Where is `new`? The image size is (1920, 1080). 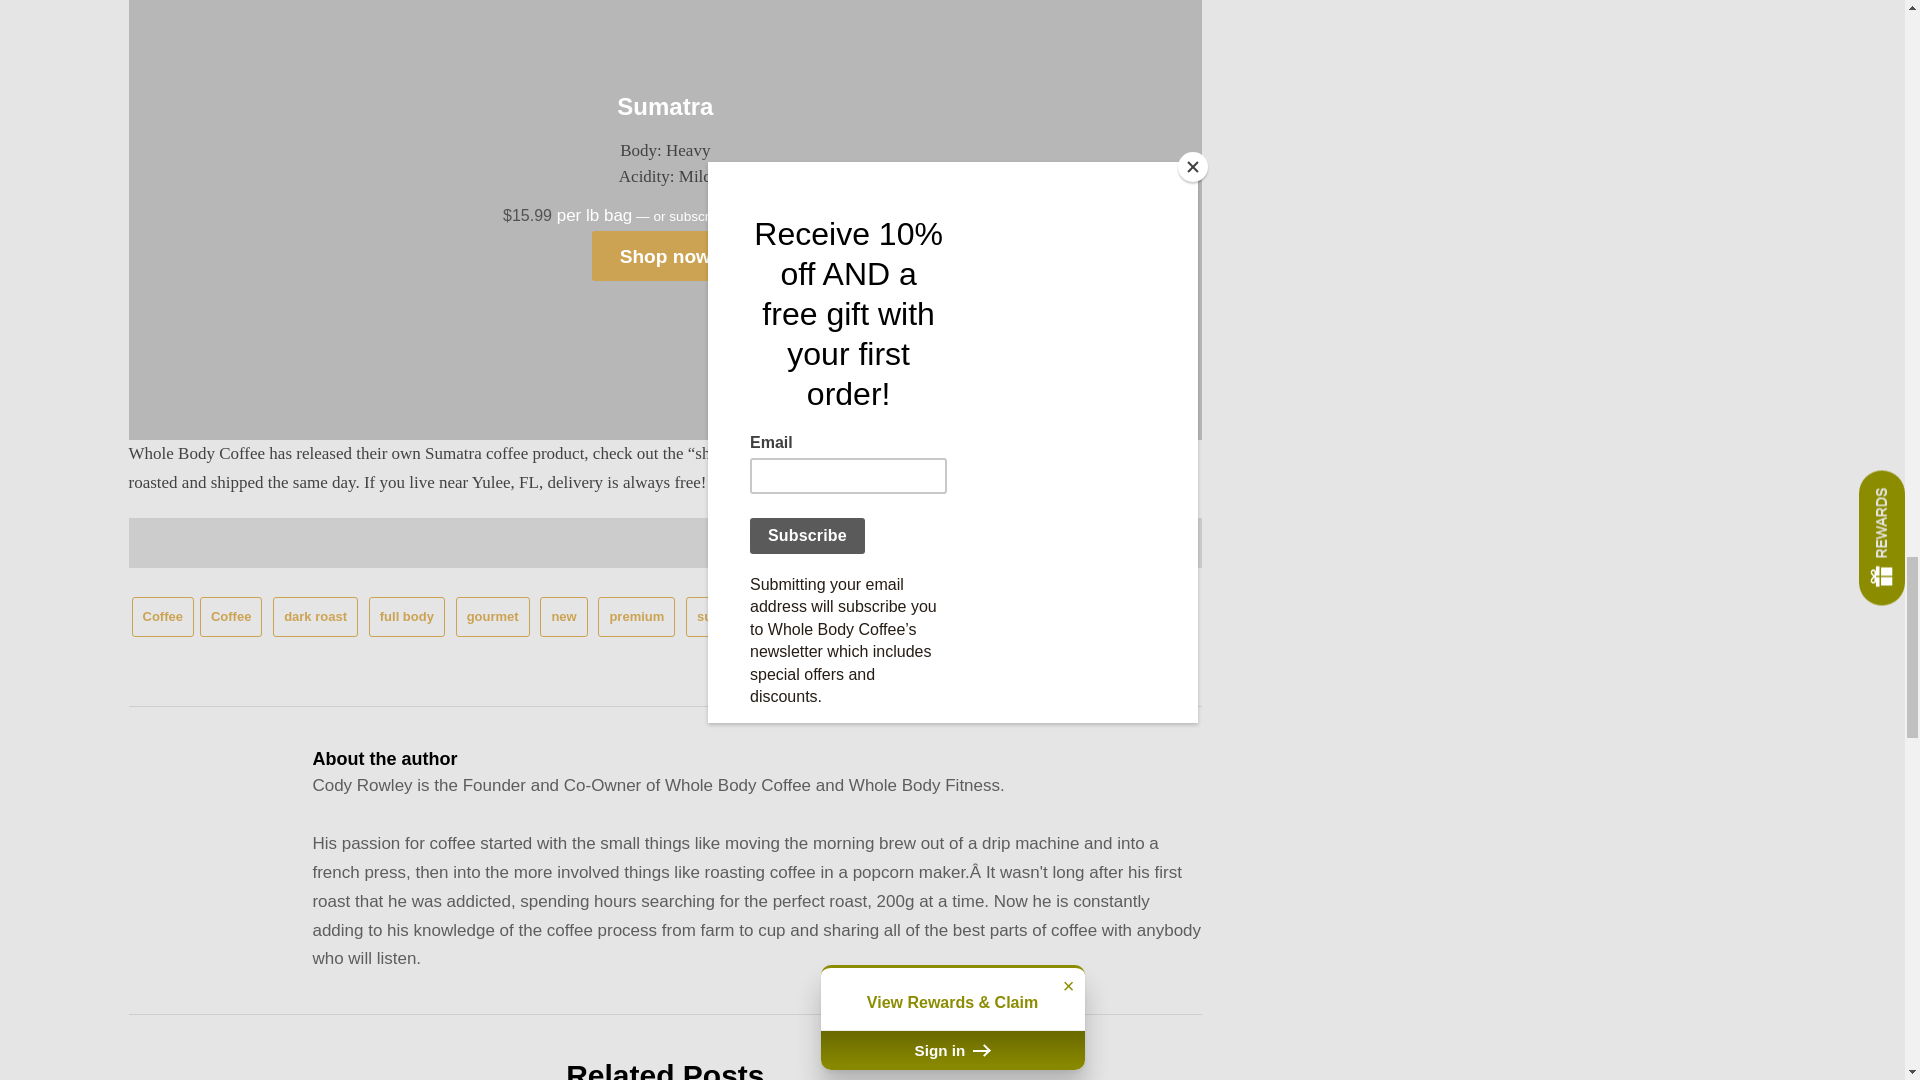
new is located at coordinates (563, 618).